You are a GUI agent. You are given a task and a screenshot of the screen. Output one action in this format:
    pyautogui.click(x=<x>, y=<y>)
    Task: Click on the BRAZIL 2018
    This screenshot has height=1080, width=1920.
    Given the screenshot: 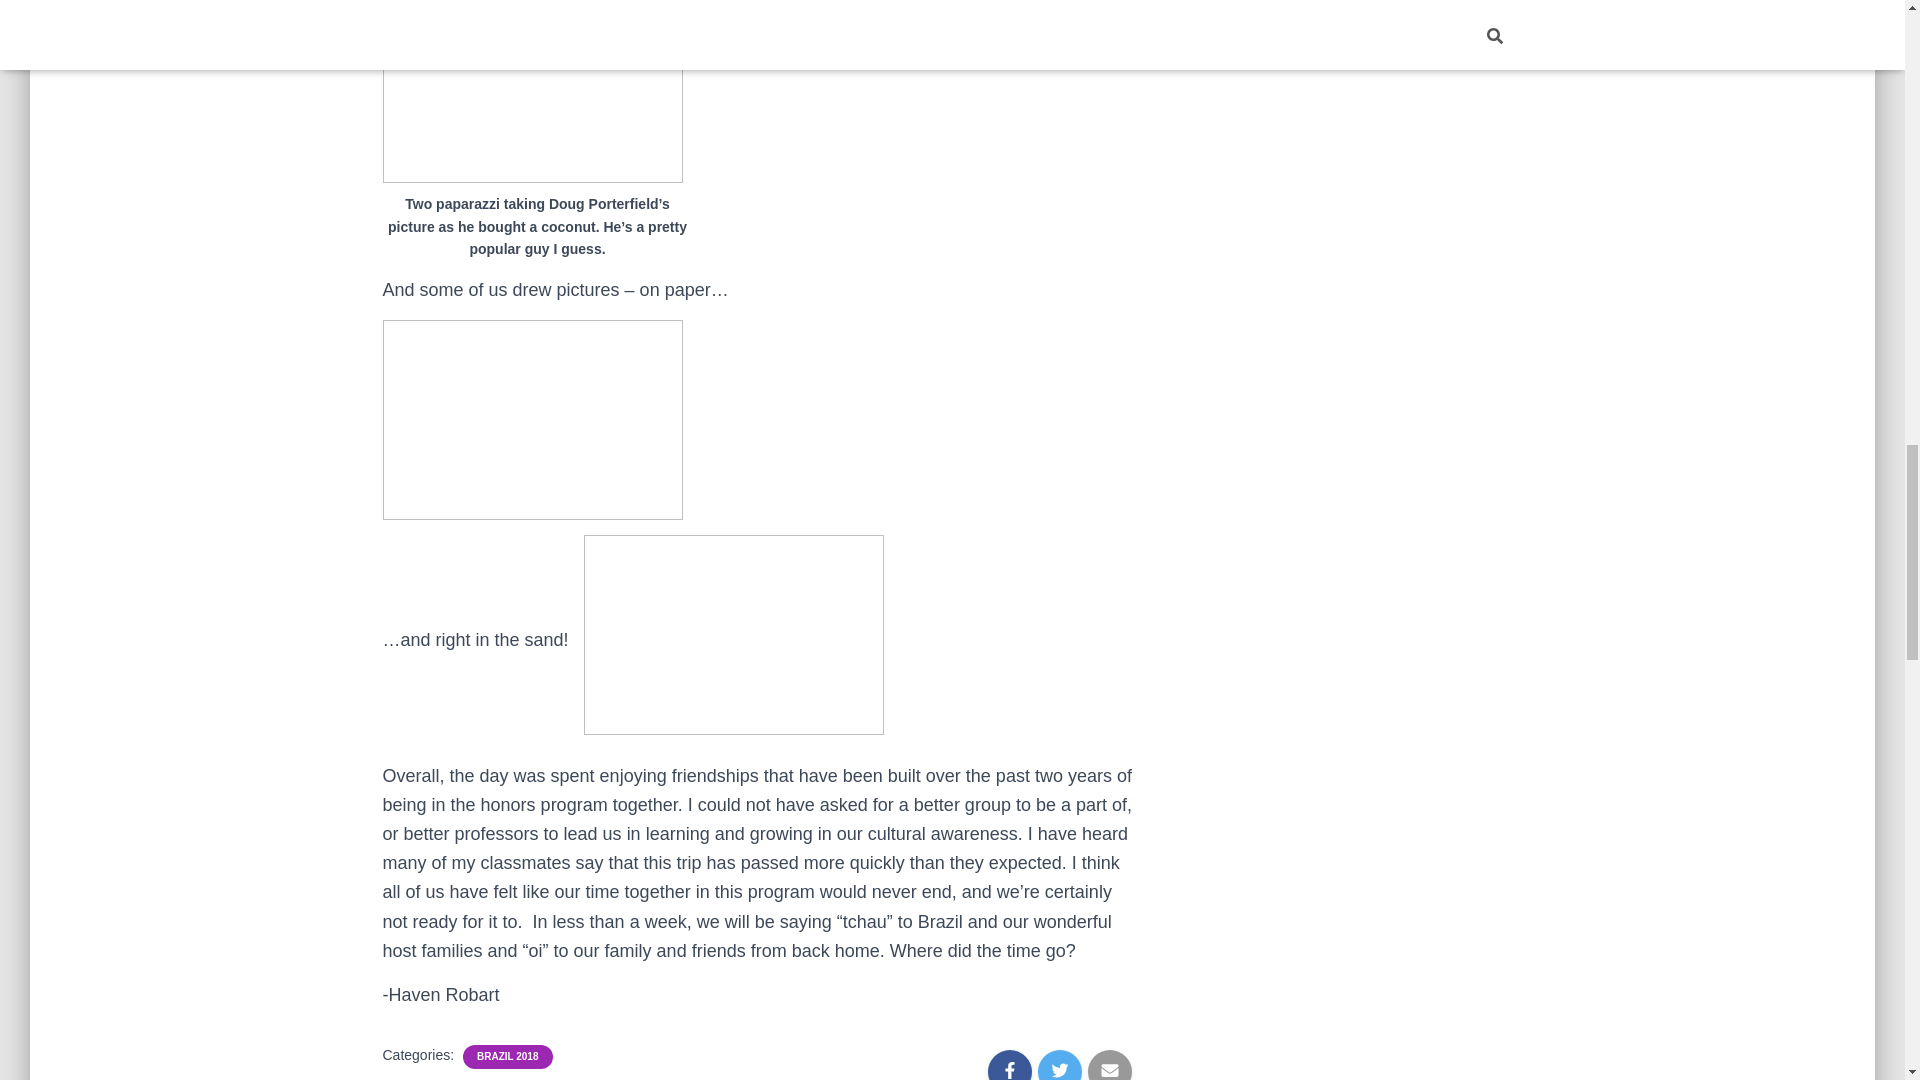 What is the action you would take?
    pyautogui.click(x=508, y=1056)
    